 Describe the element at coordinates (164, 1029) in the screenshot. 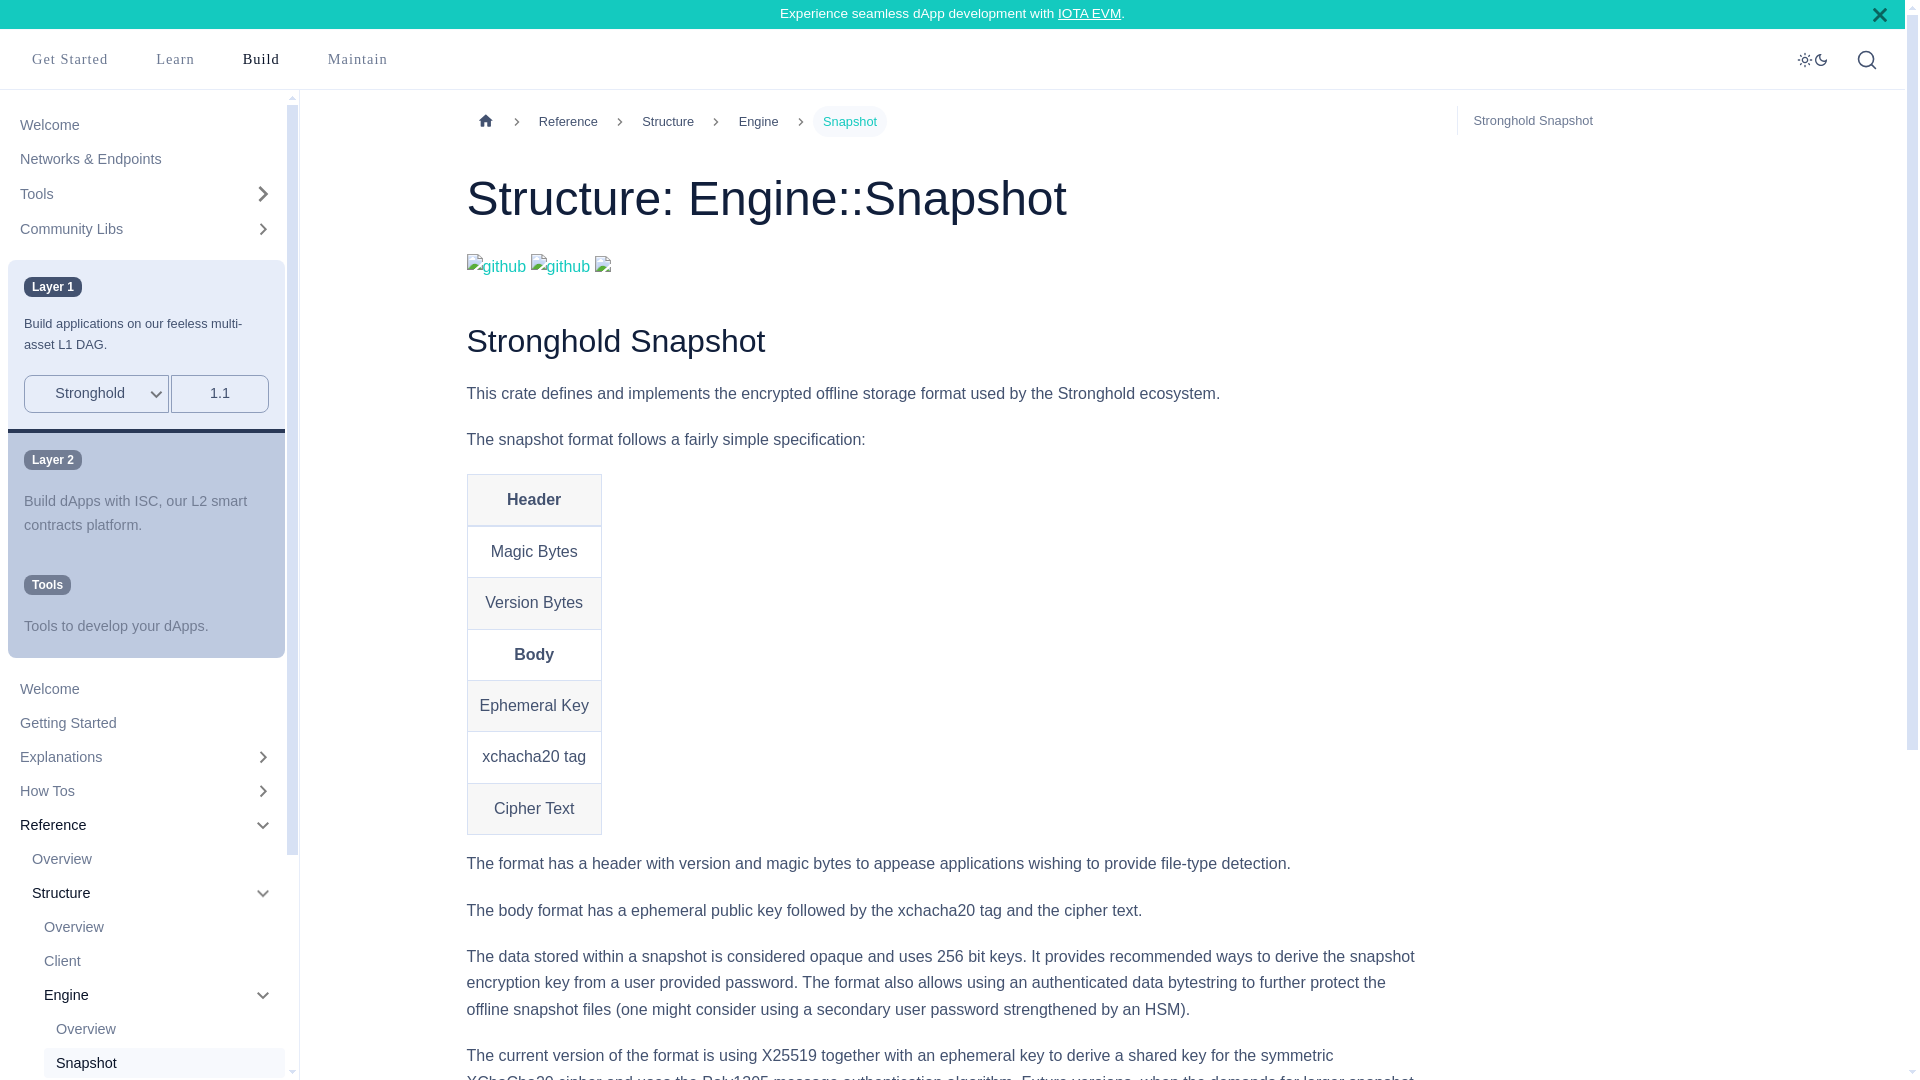

I see `Overview` at that location.